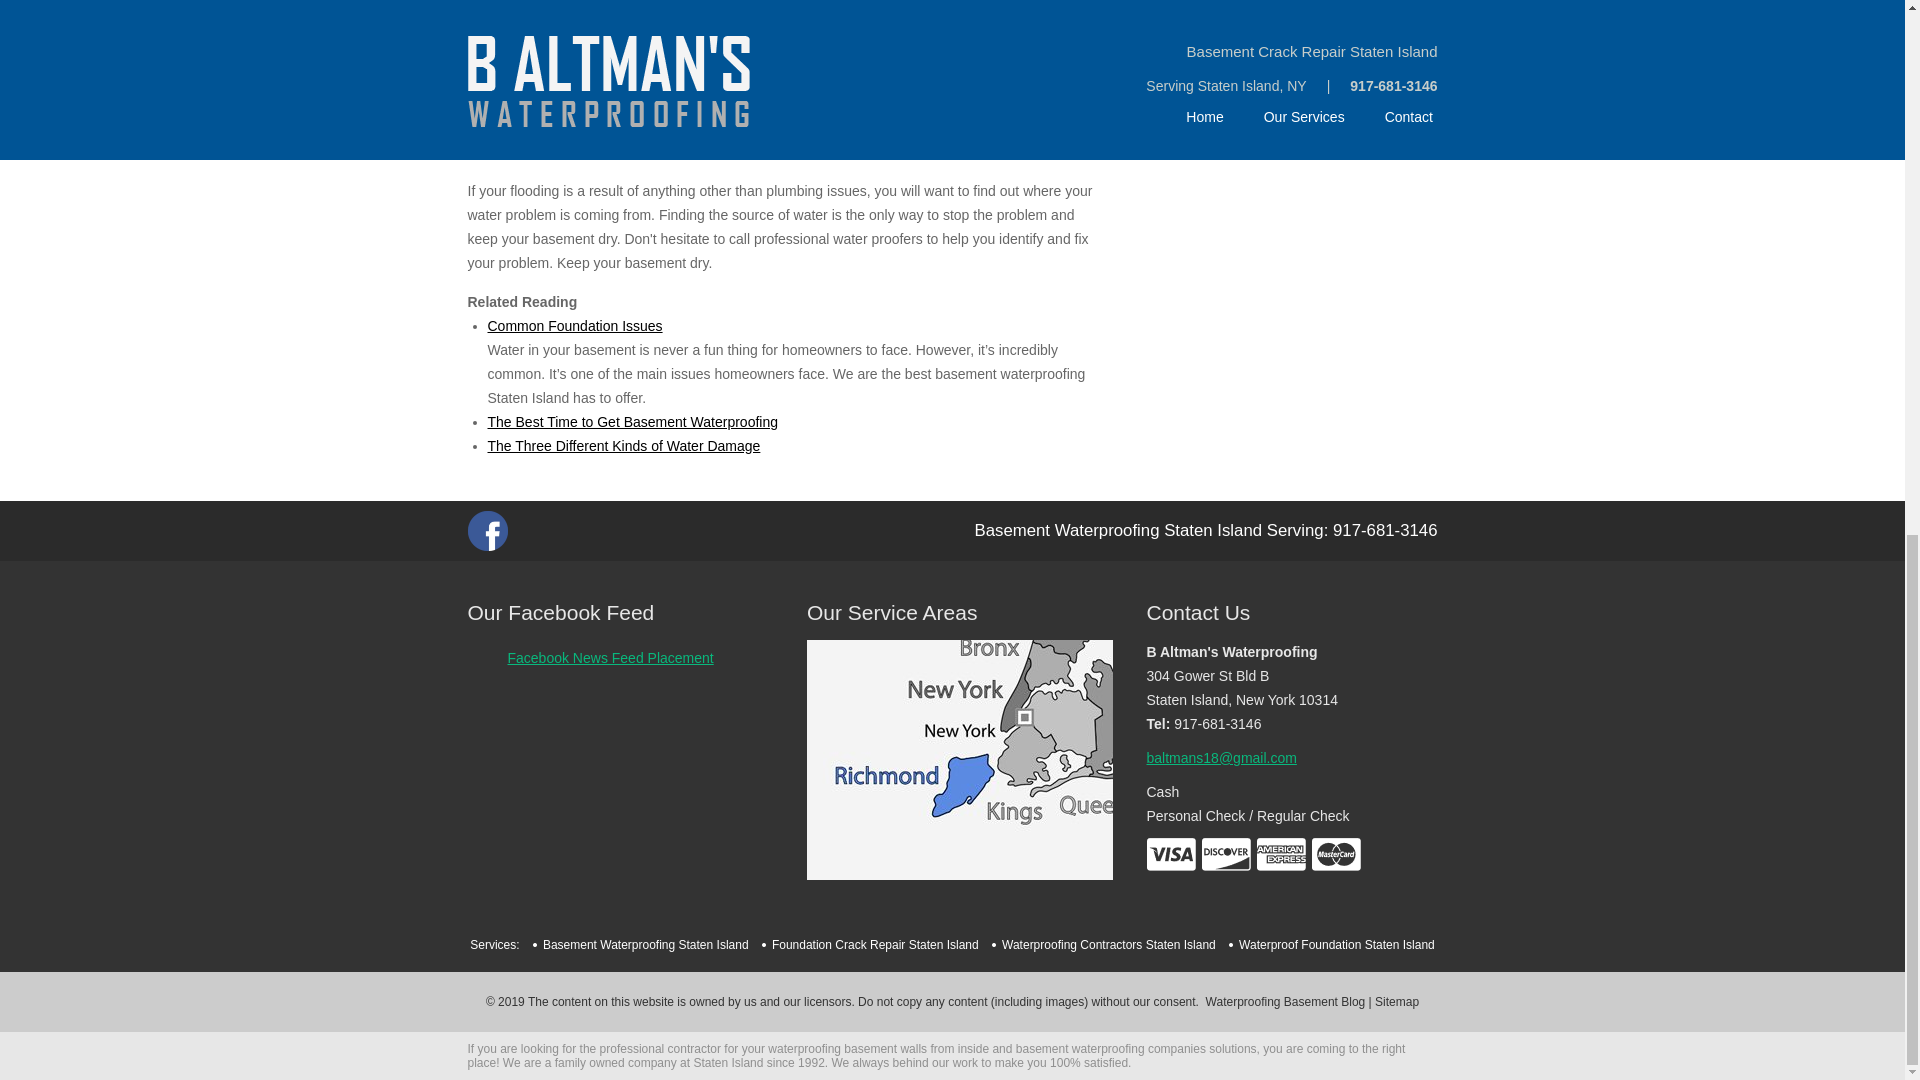  Describe the element at coordinates (611, 658) in the screenshot. I see `Facebook News Feed Placement` at that location.